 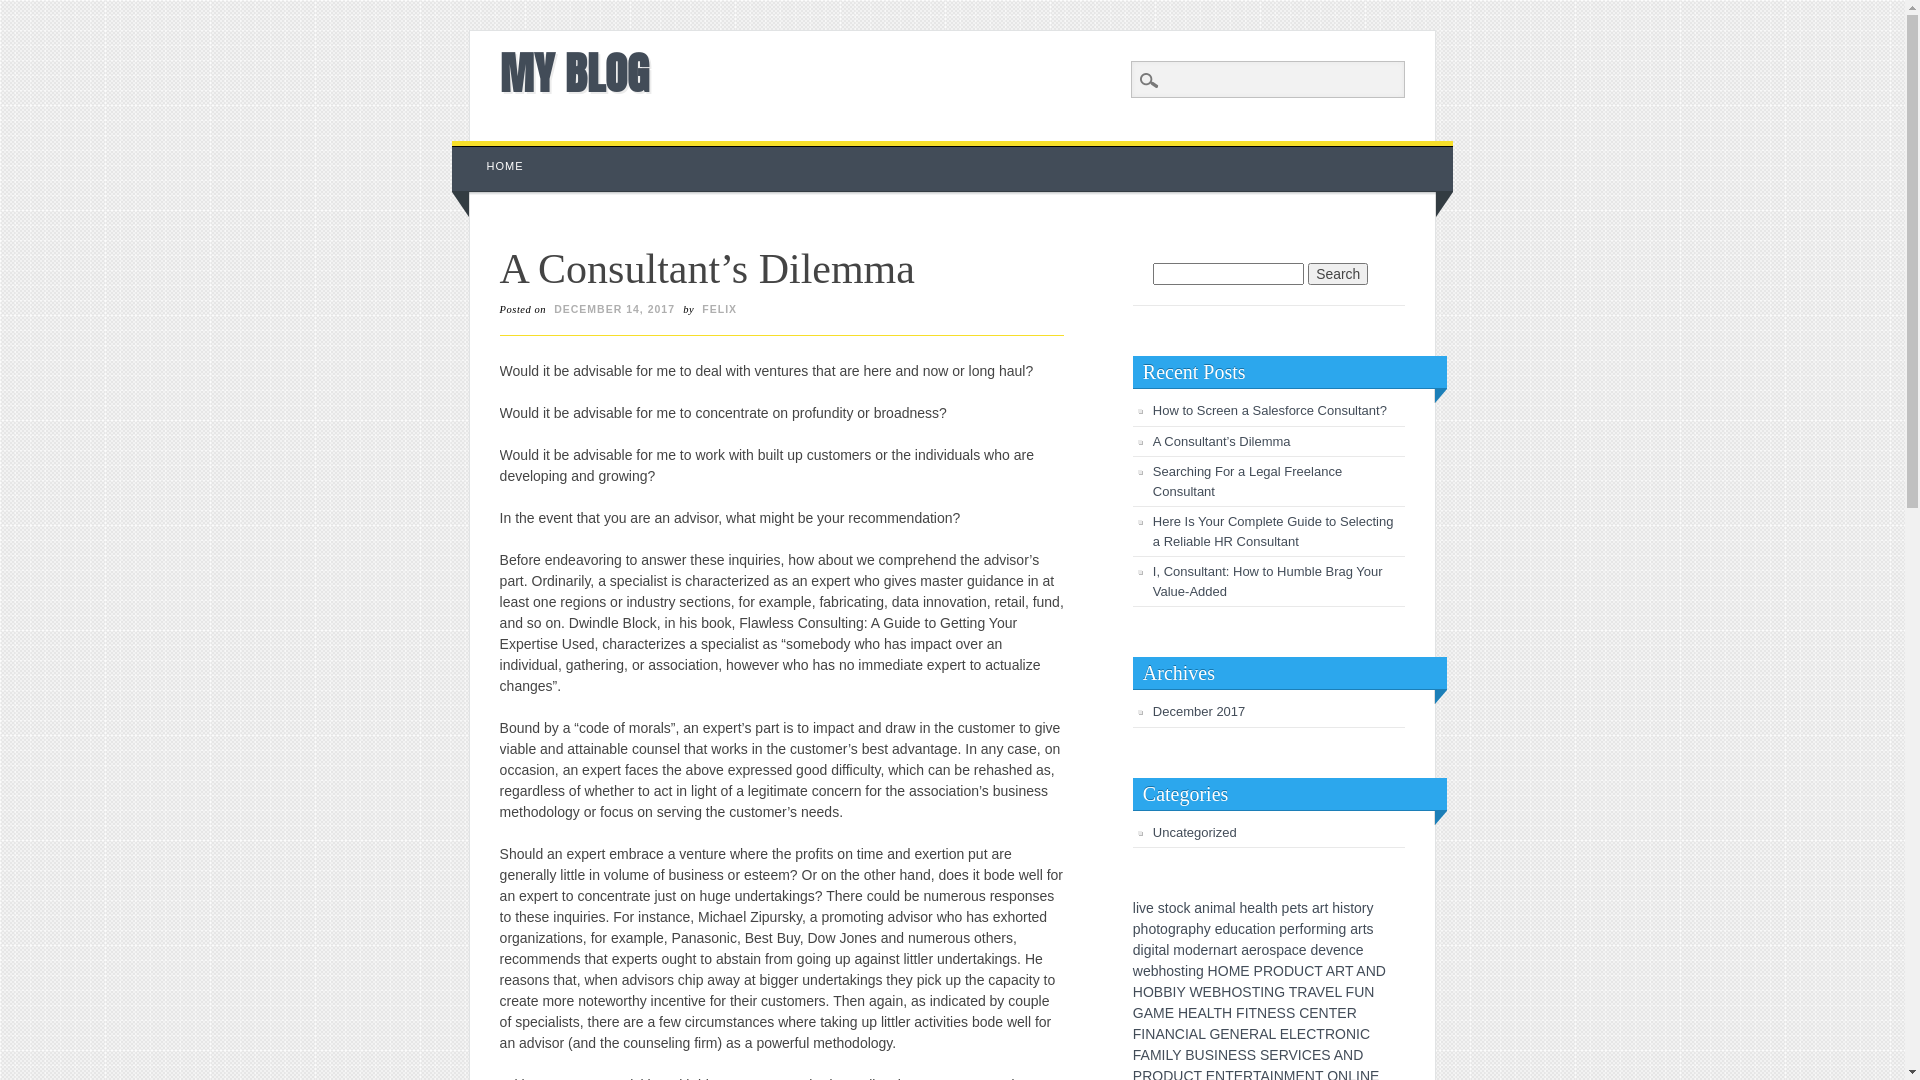 I want to click on I, so click(x=1164, y=1055).